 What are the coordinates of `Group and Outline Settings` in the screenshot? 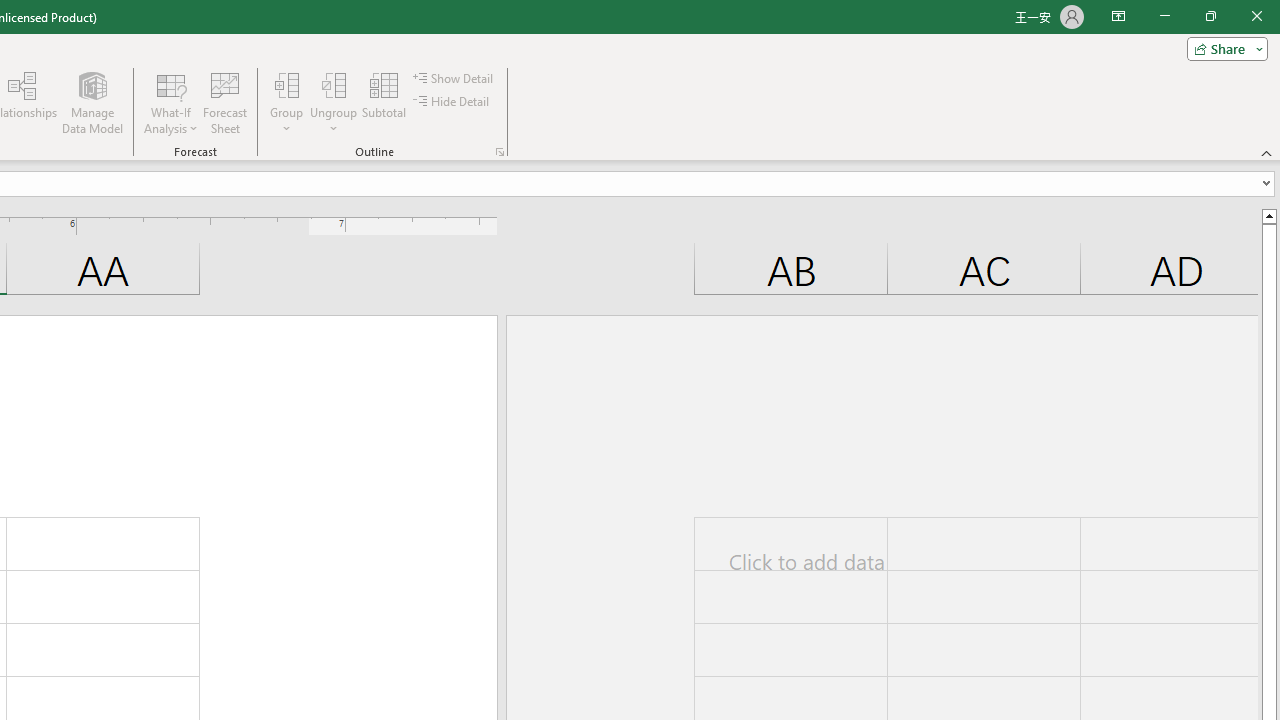 It's located at (500, 152).